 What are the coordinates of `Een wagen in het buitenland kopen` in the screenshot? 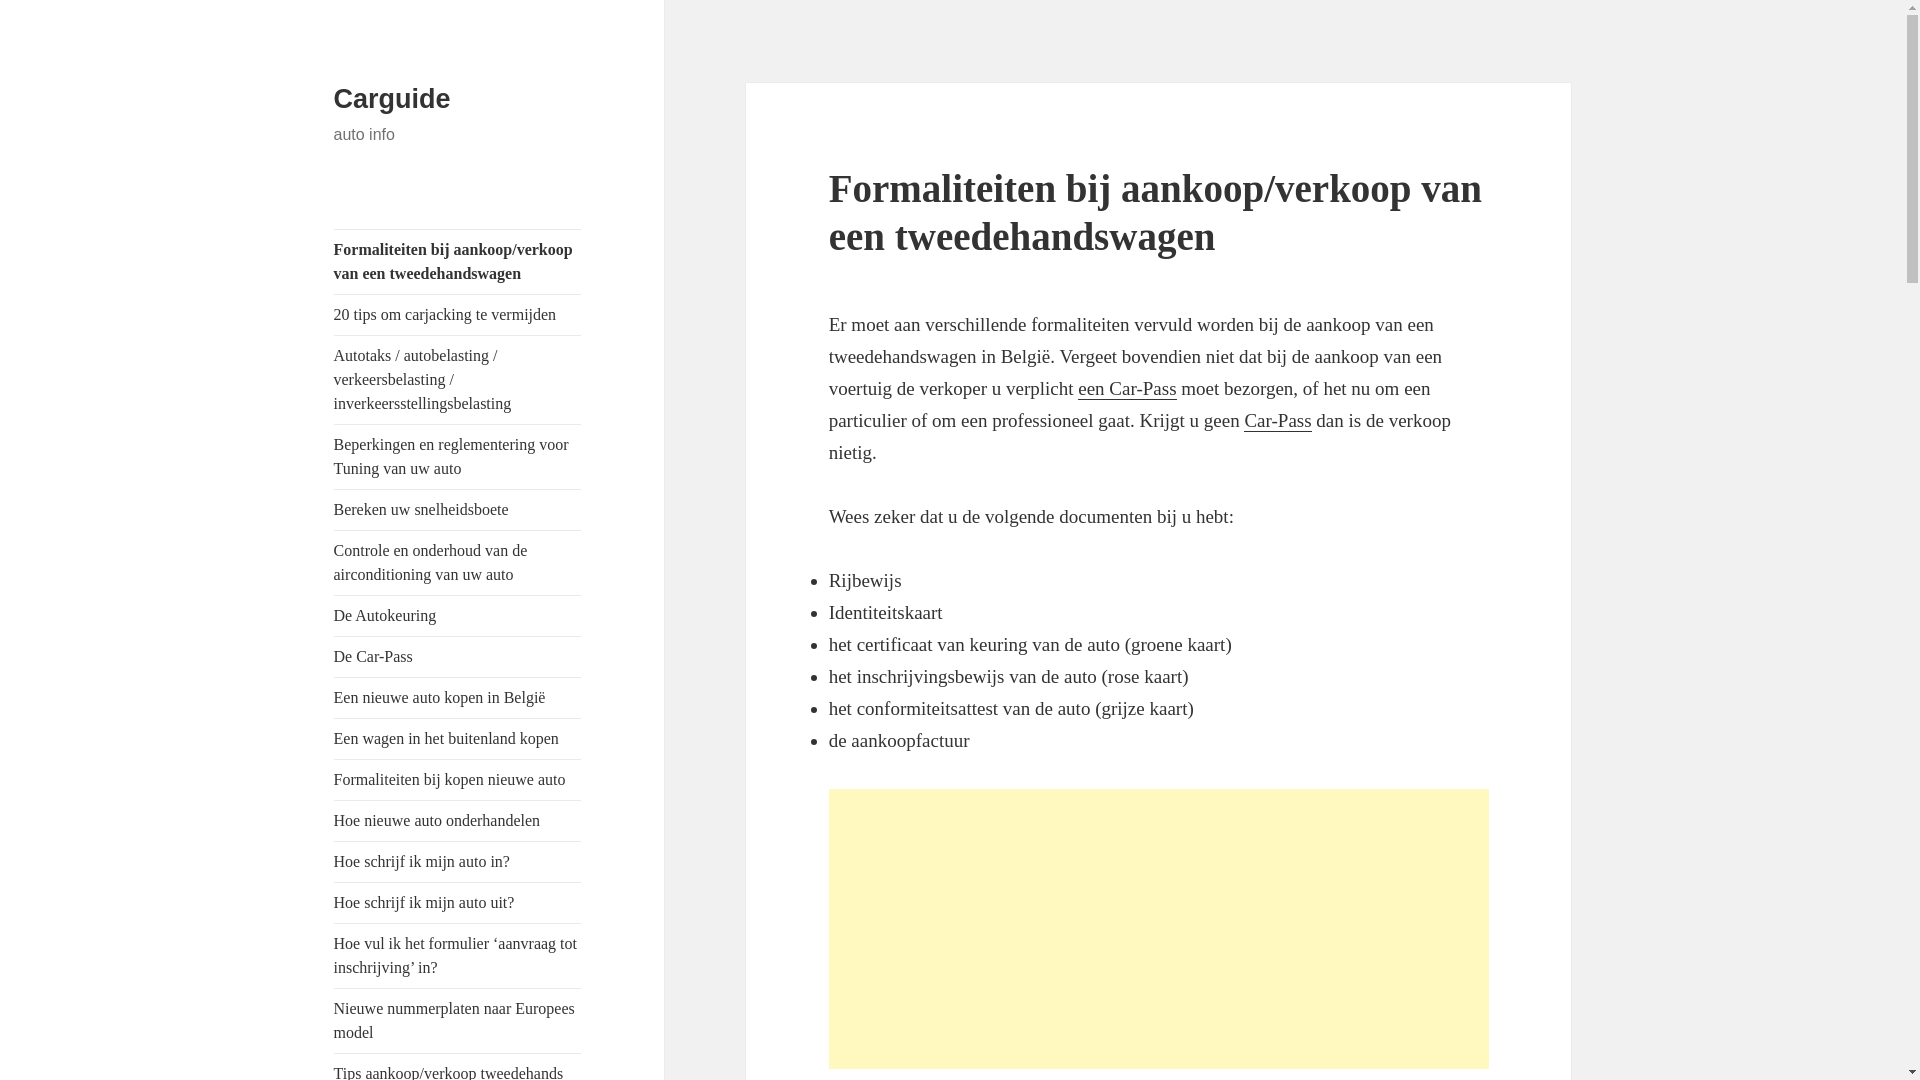 It's located at (458, 738).